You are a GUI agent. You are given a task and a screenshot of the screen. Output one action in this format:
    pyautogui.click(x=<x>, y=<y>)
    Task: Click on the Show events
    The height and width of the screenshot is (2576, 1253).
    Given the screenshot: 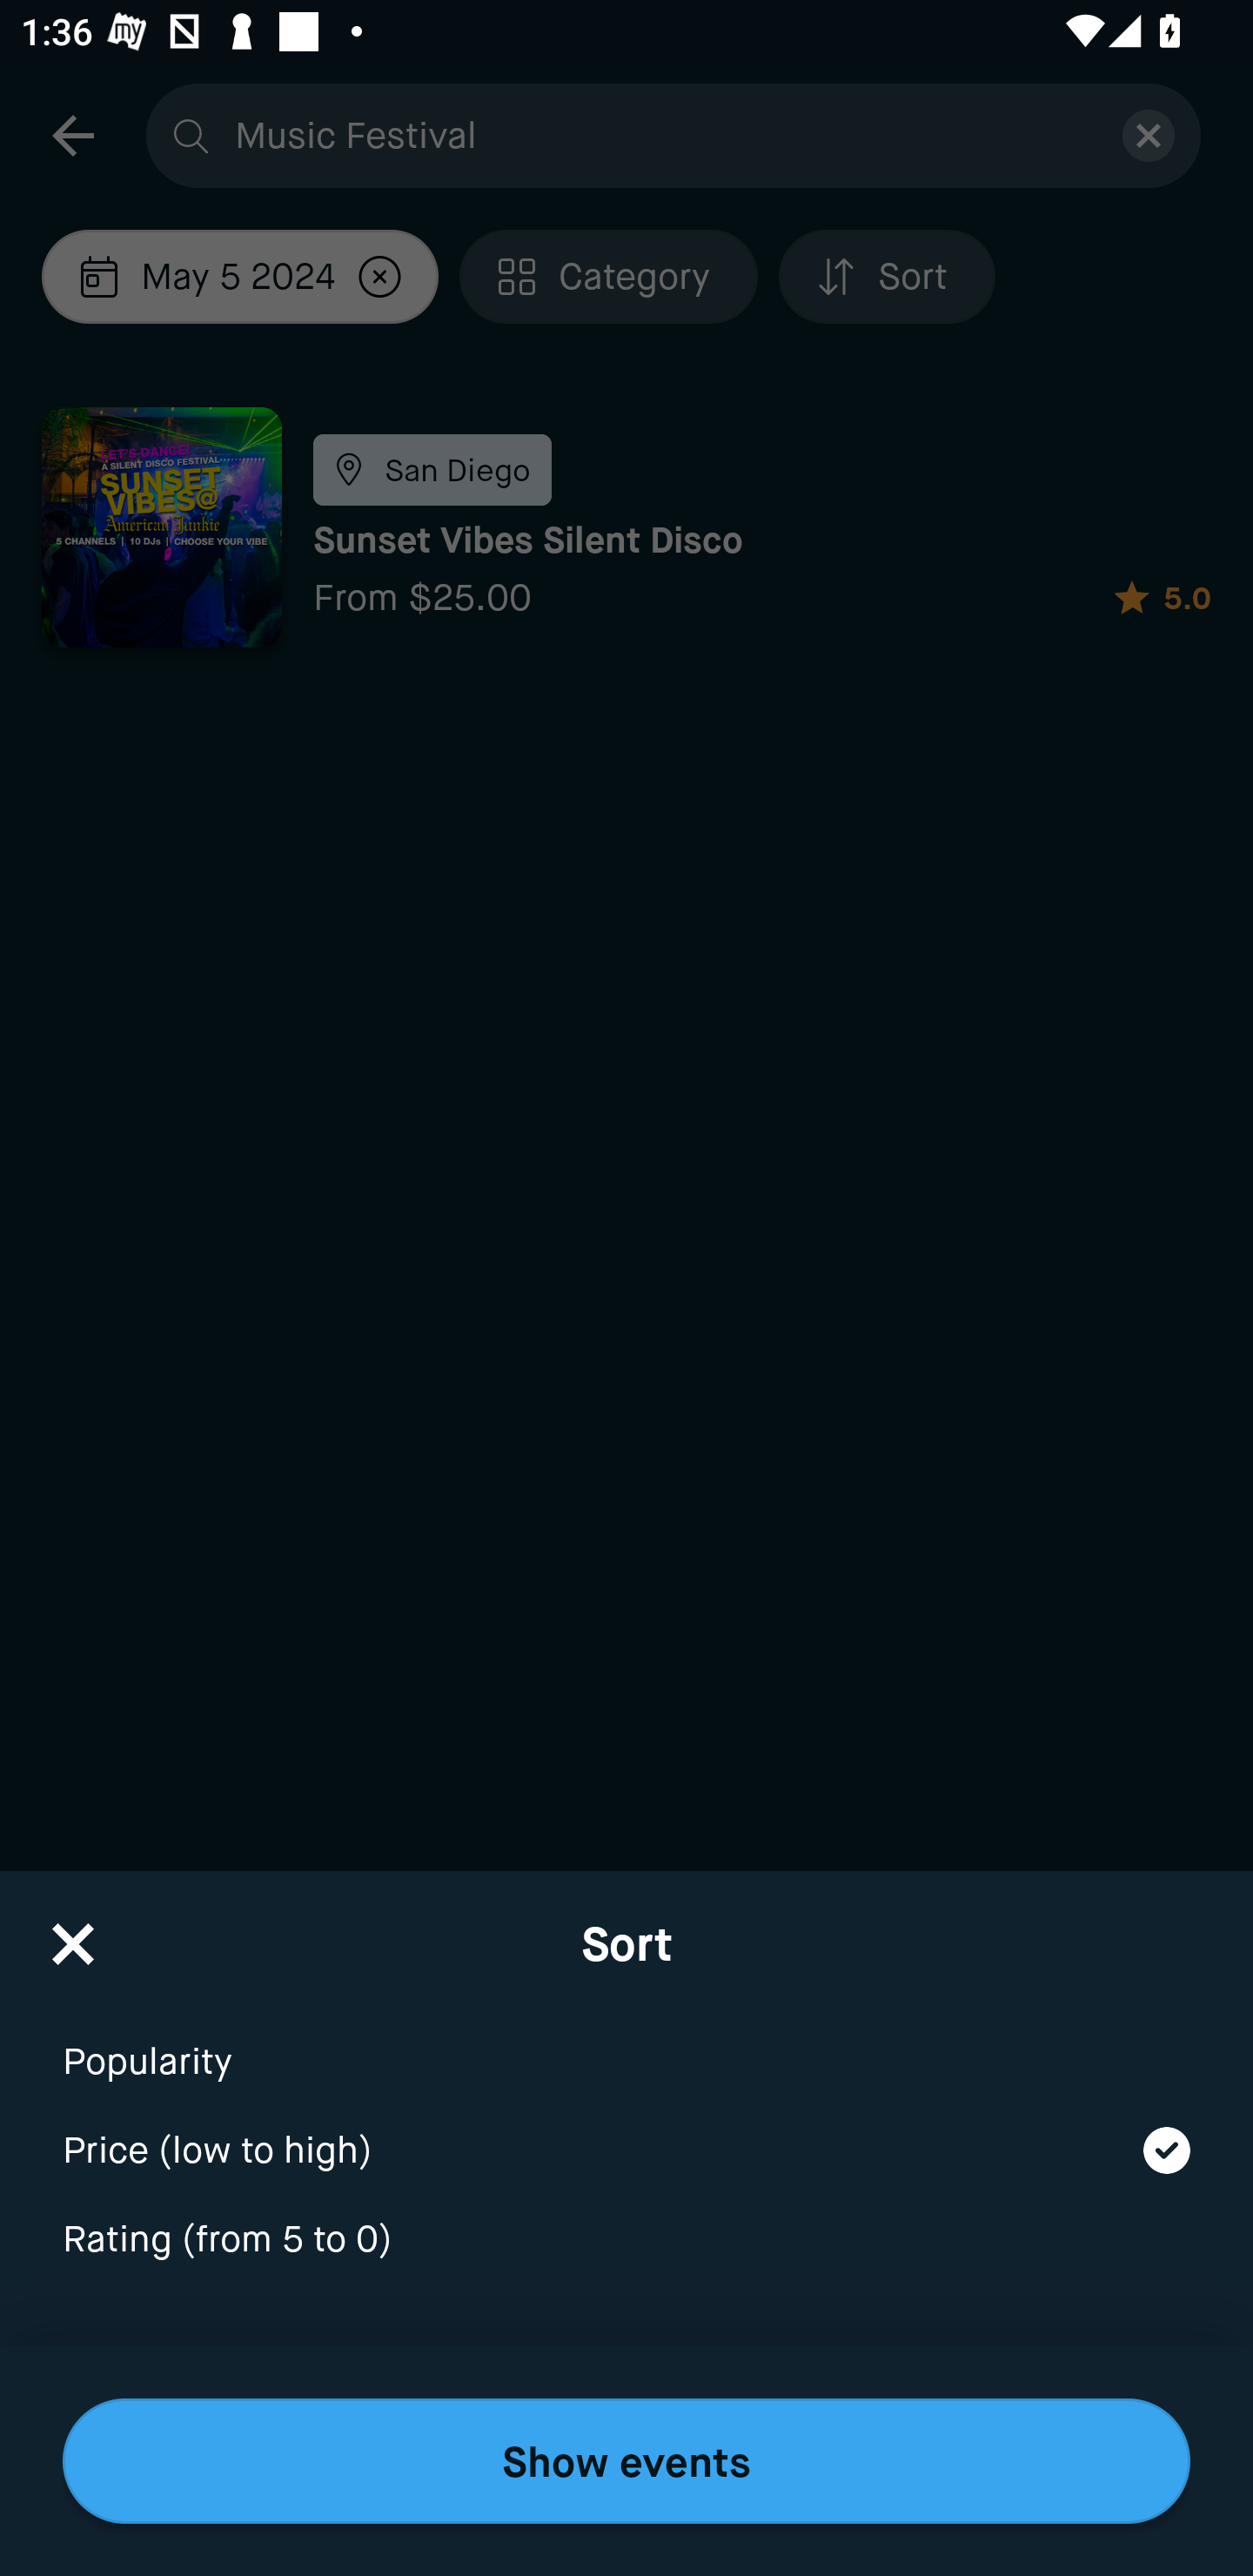 What is the action you would take?
    pyautogui.click(x=626, y=2461)
    